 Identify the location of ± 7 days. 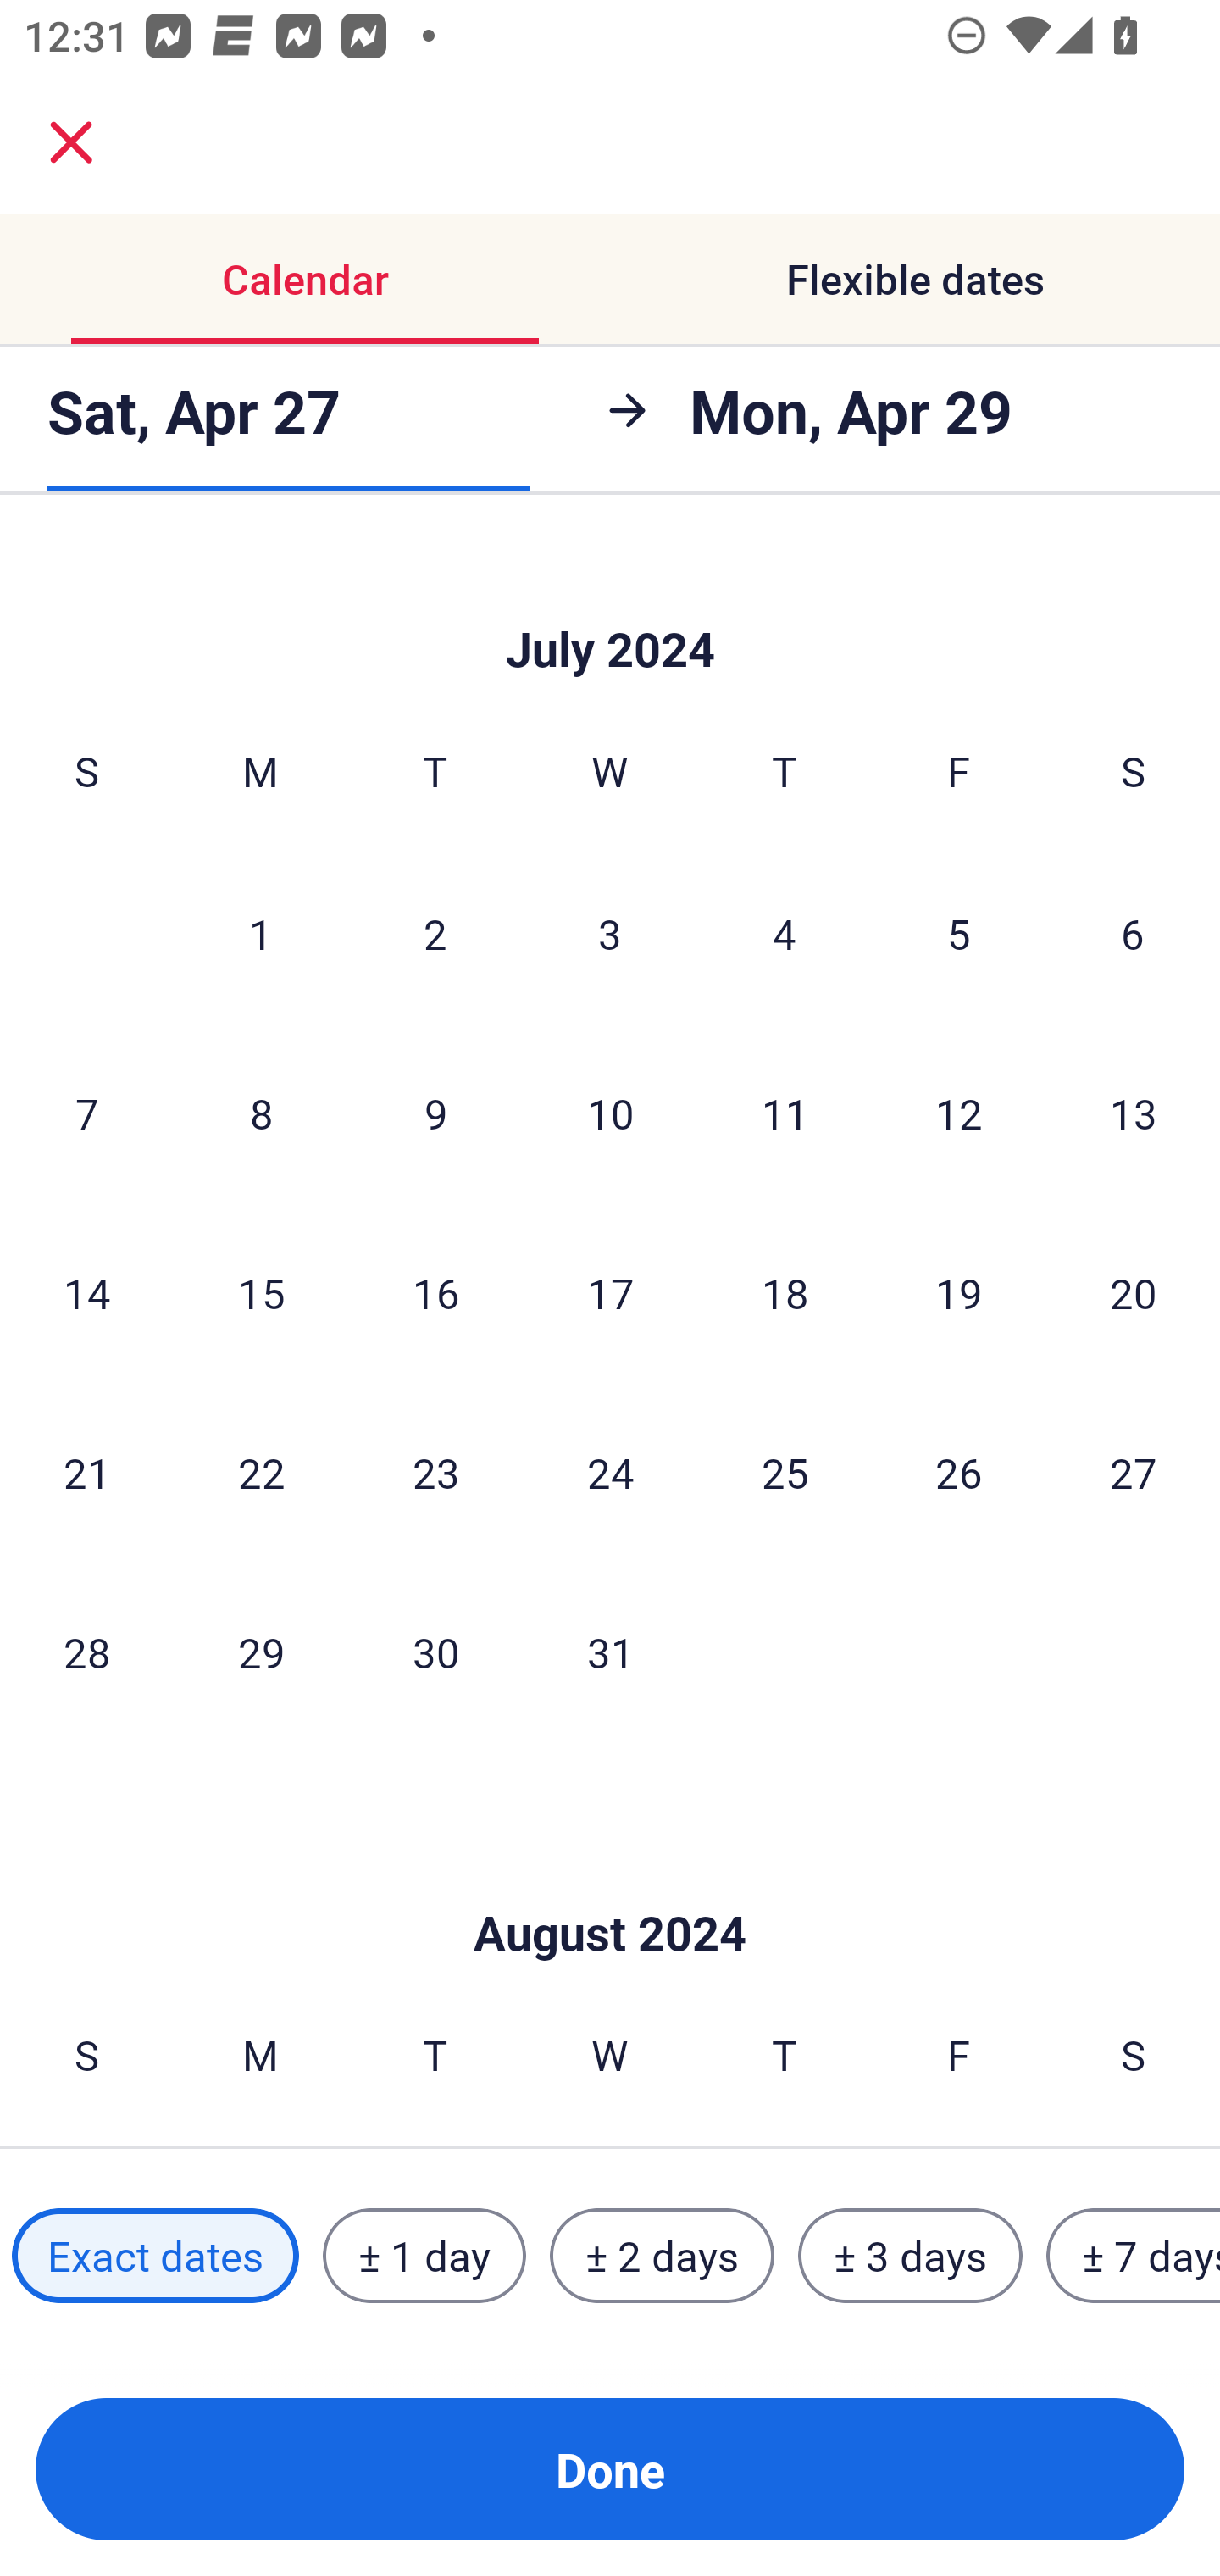
(1134, 2255).